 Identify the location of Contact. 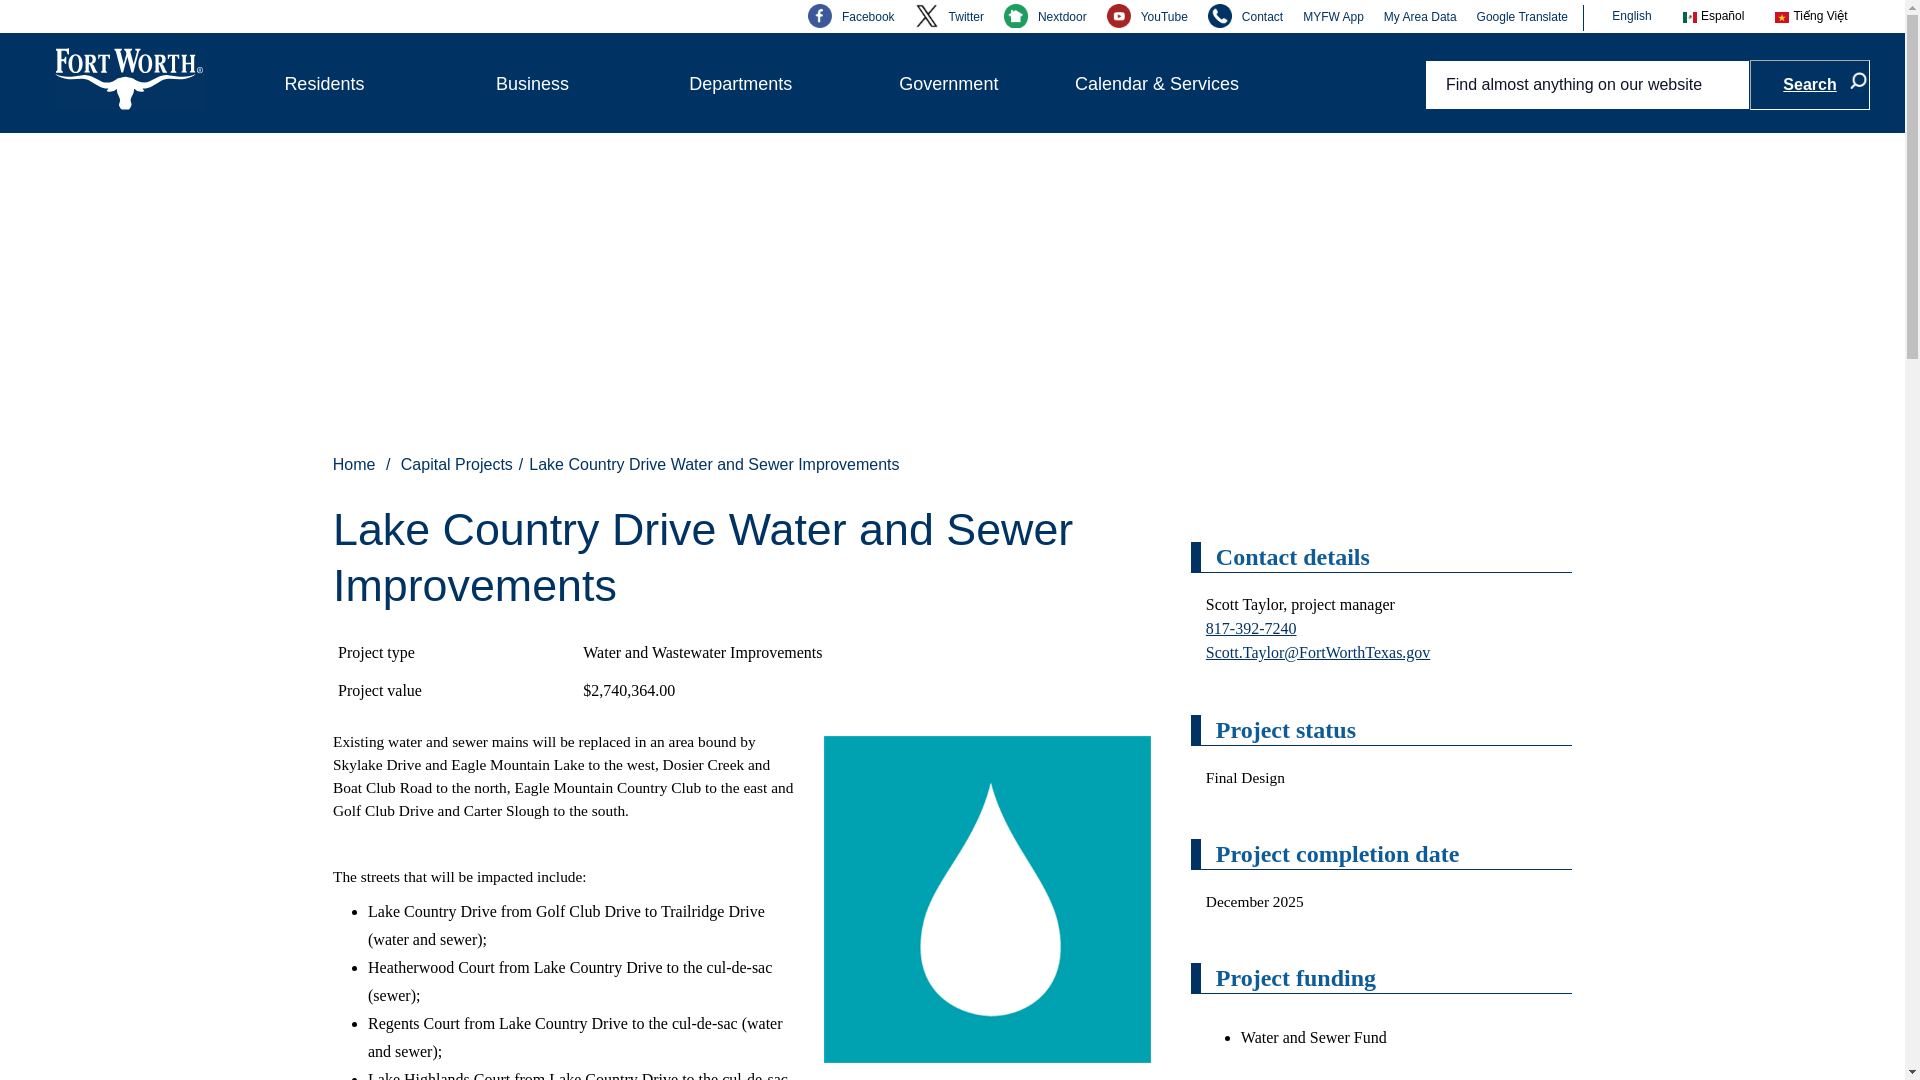
(1244, 16).